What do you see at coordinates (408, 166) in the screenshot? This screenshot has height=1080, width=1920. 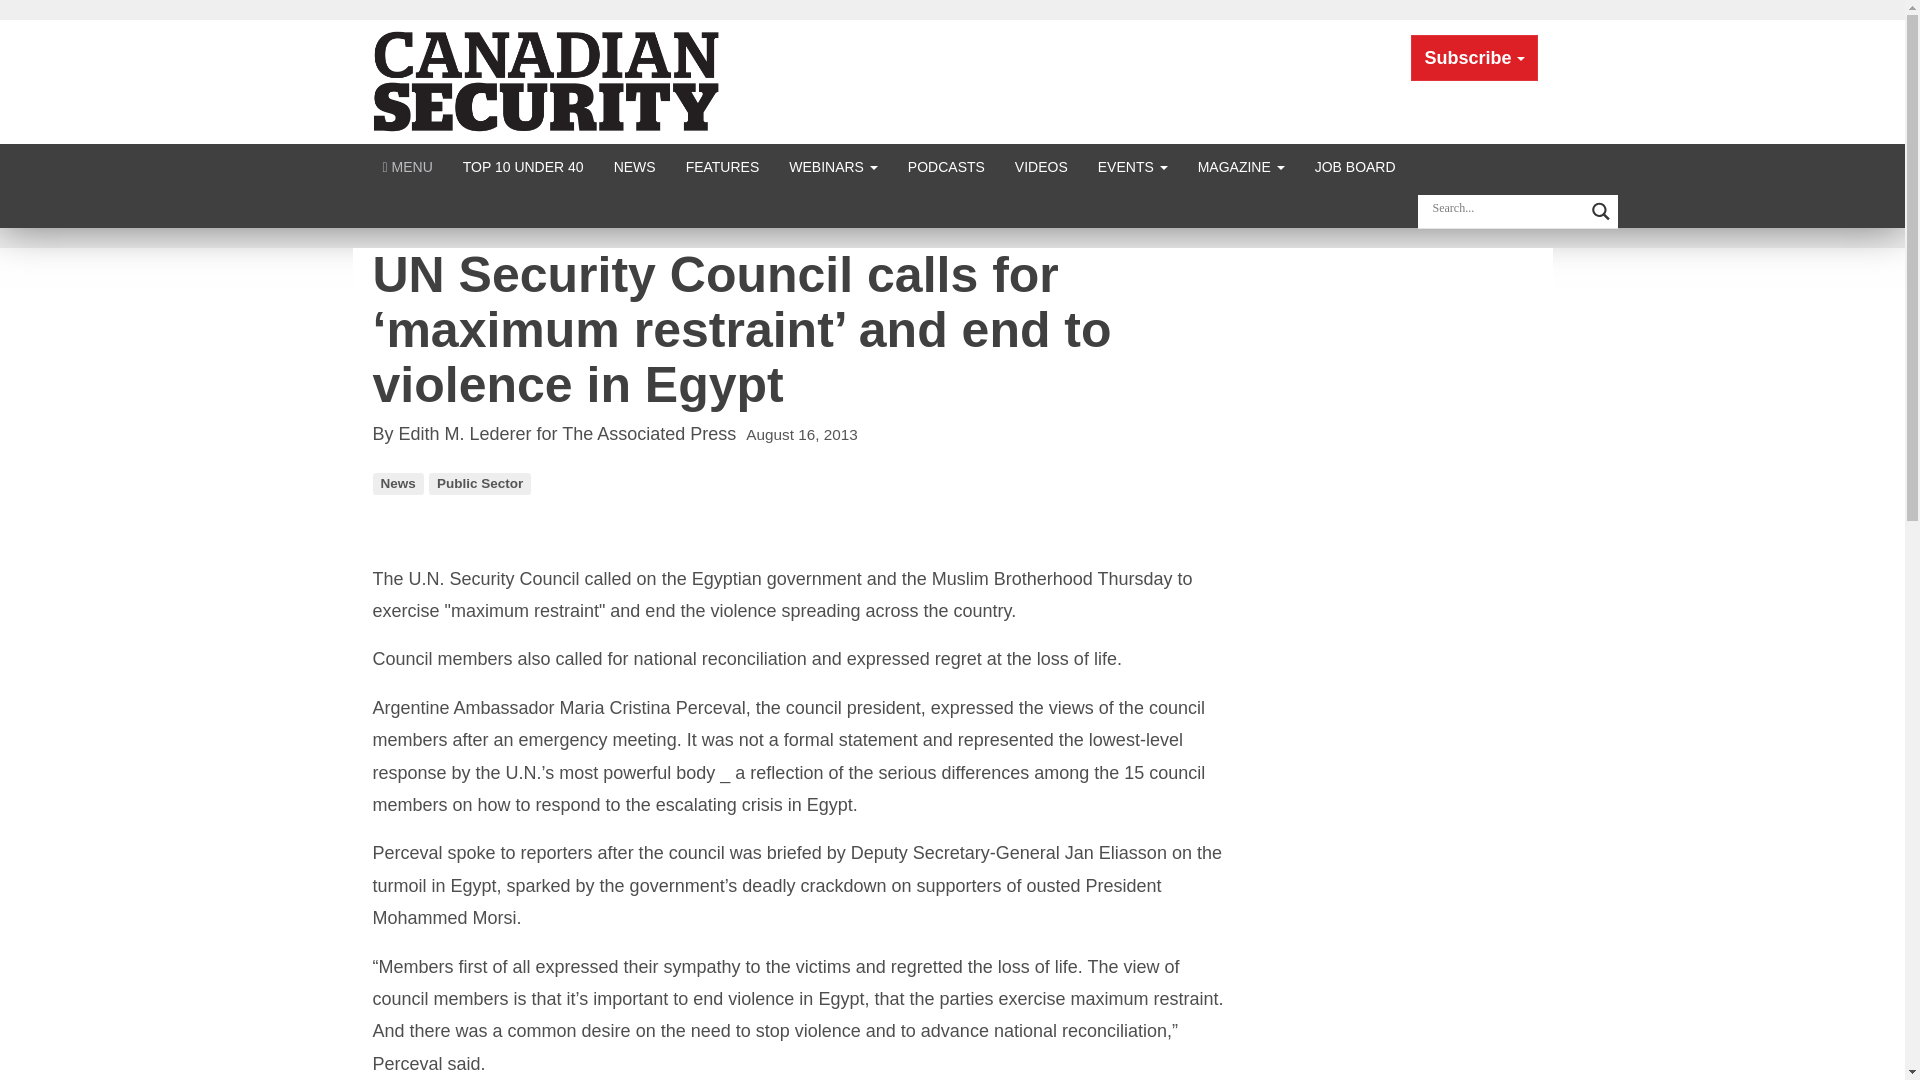 I see `Click to show site navigation` at bounding box center [408, 166].